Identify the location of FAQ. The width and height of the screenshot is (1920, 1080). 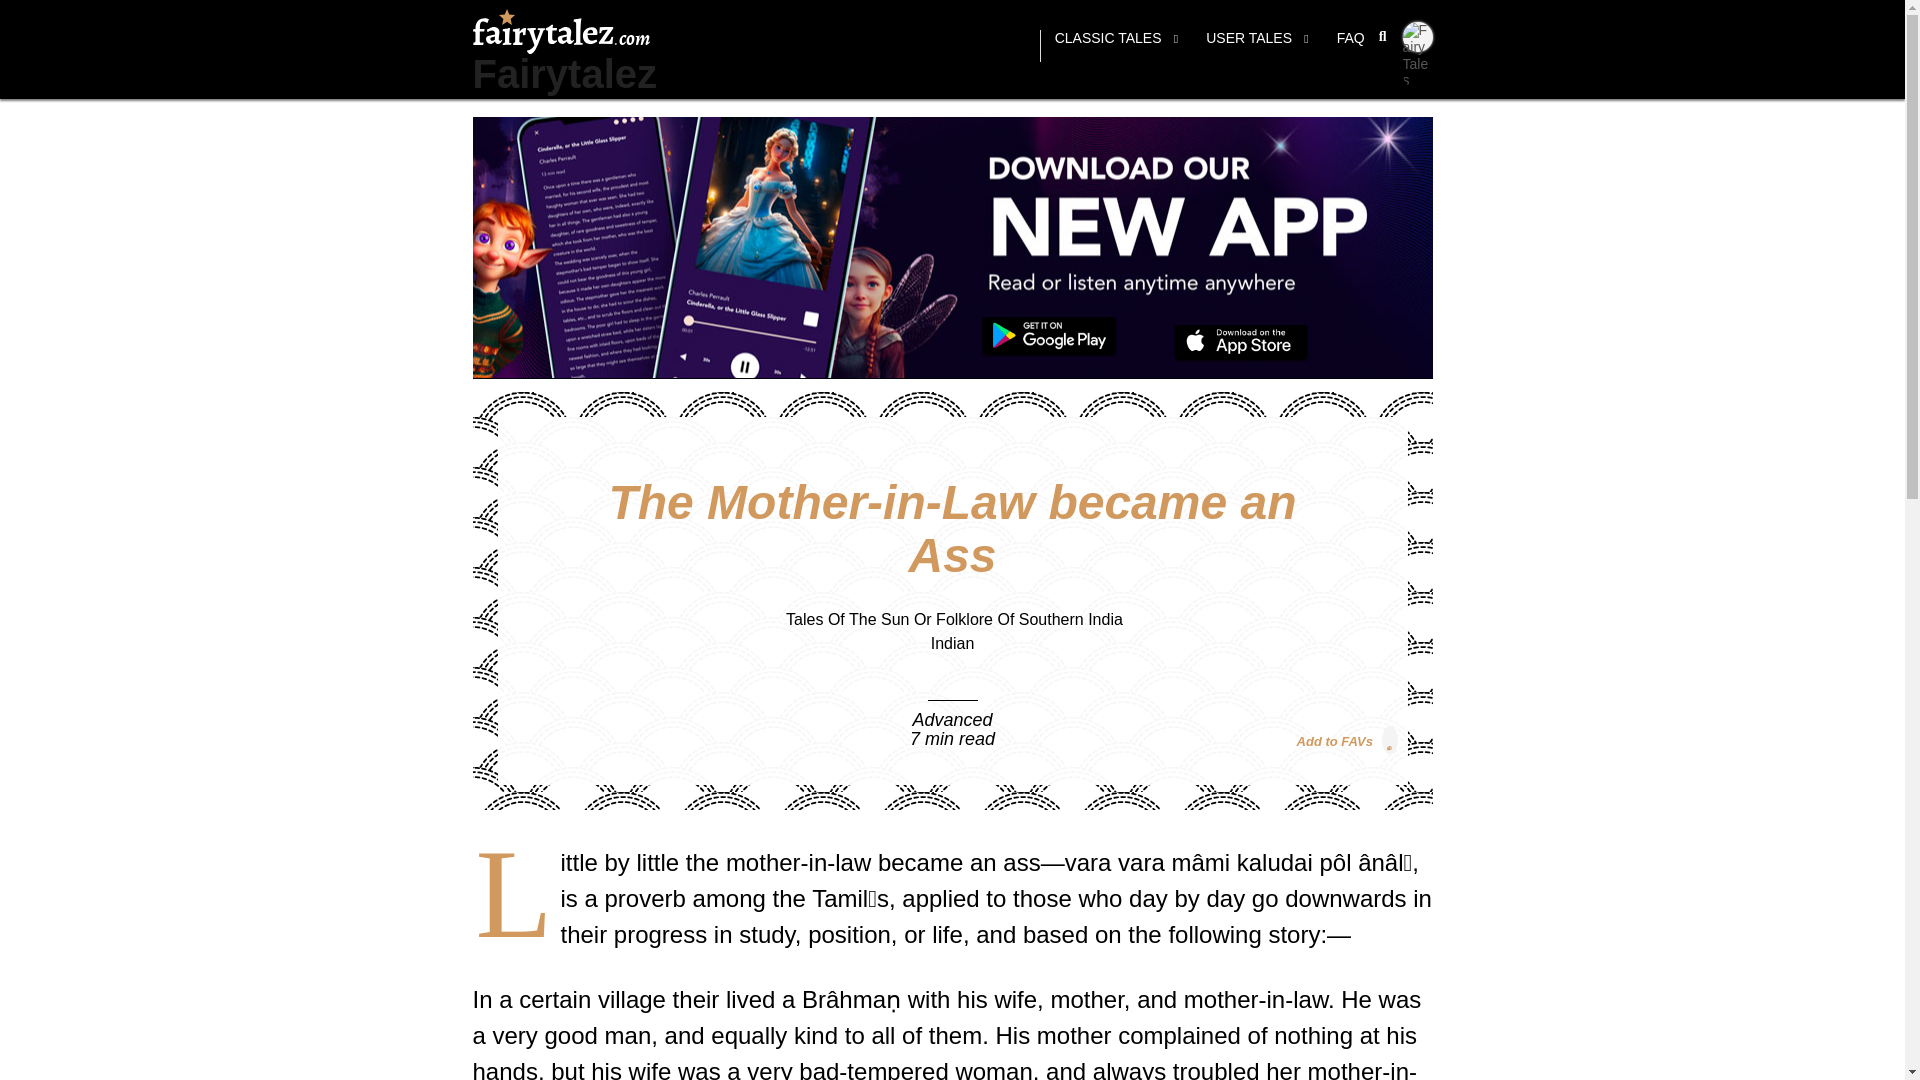
(1350, 46).